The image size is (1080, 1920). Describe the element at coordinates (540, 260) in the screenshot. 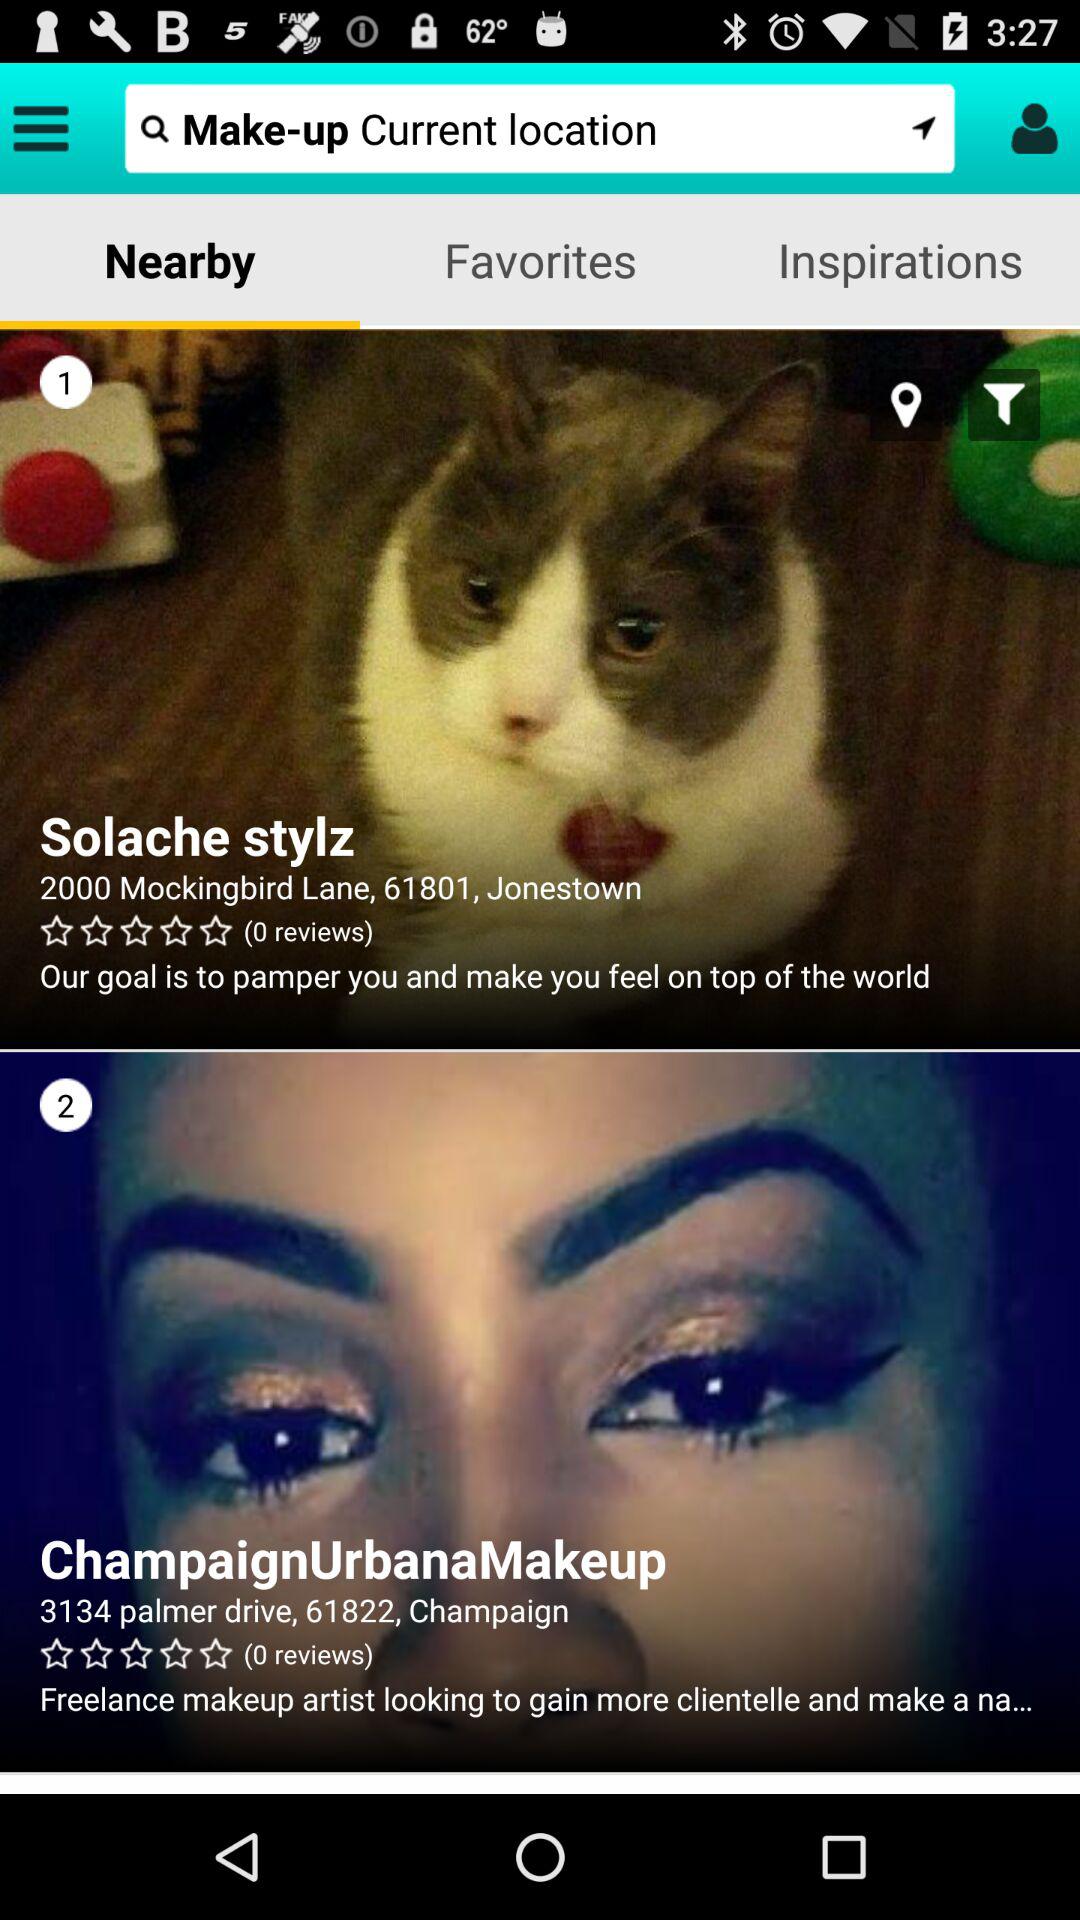

I see `open item to the right of nearby icon` at that location.